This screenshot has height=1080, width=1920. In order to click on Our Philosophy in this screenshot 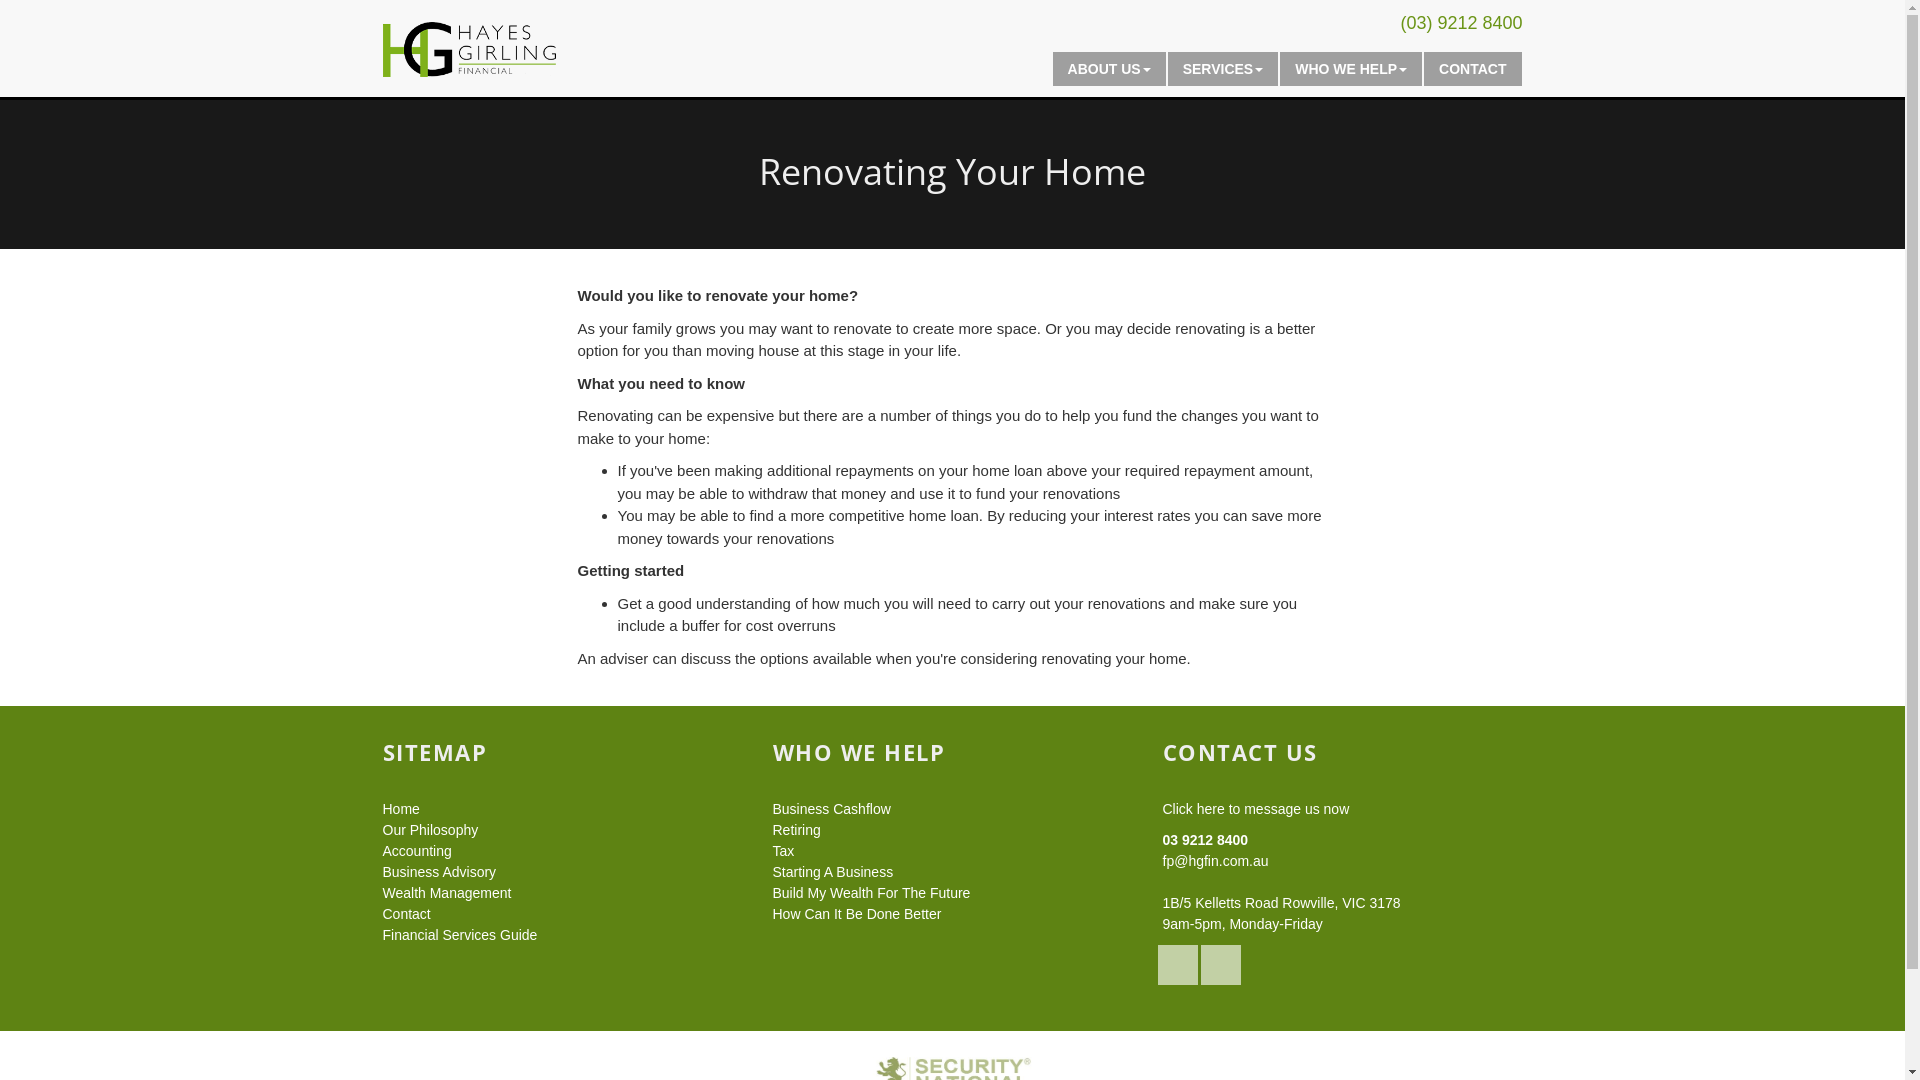, I will do `click(430, 830)`.